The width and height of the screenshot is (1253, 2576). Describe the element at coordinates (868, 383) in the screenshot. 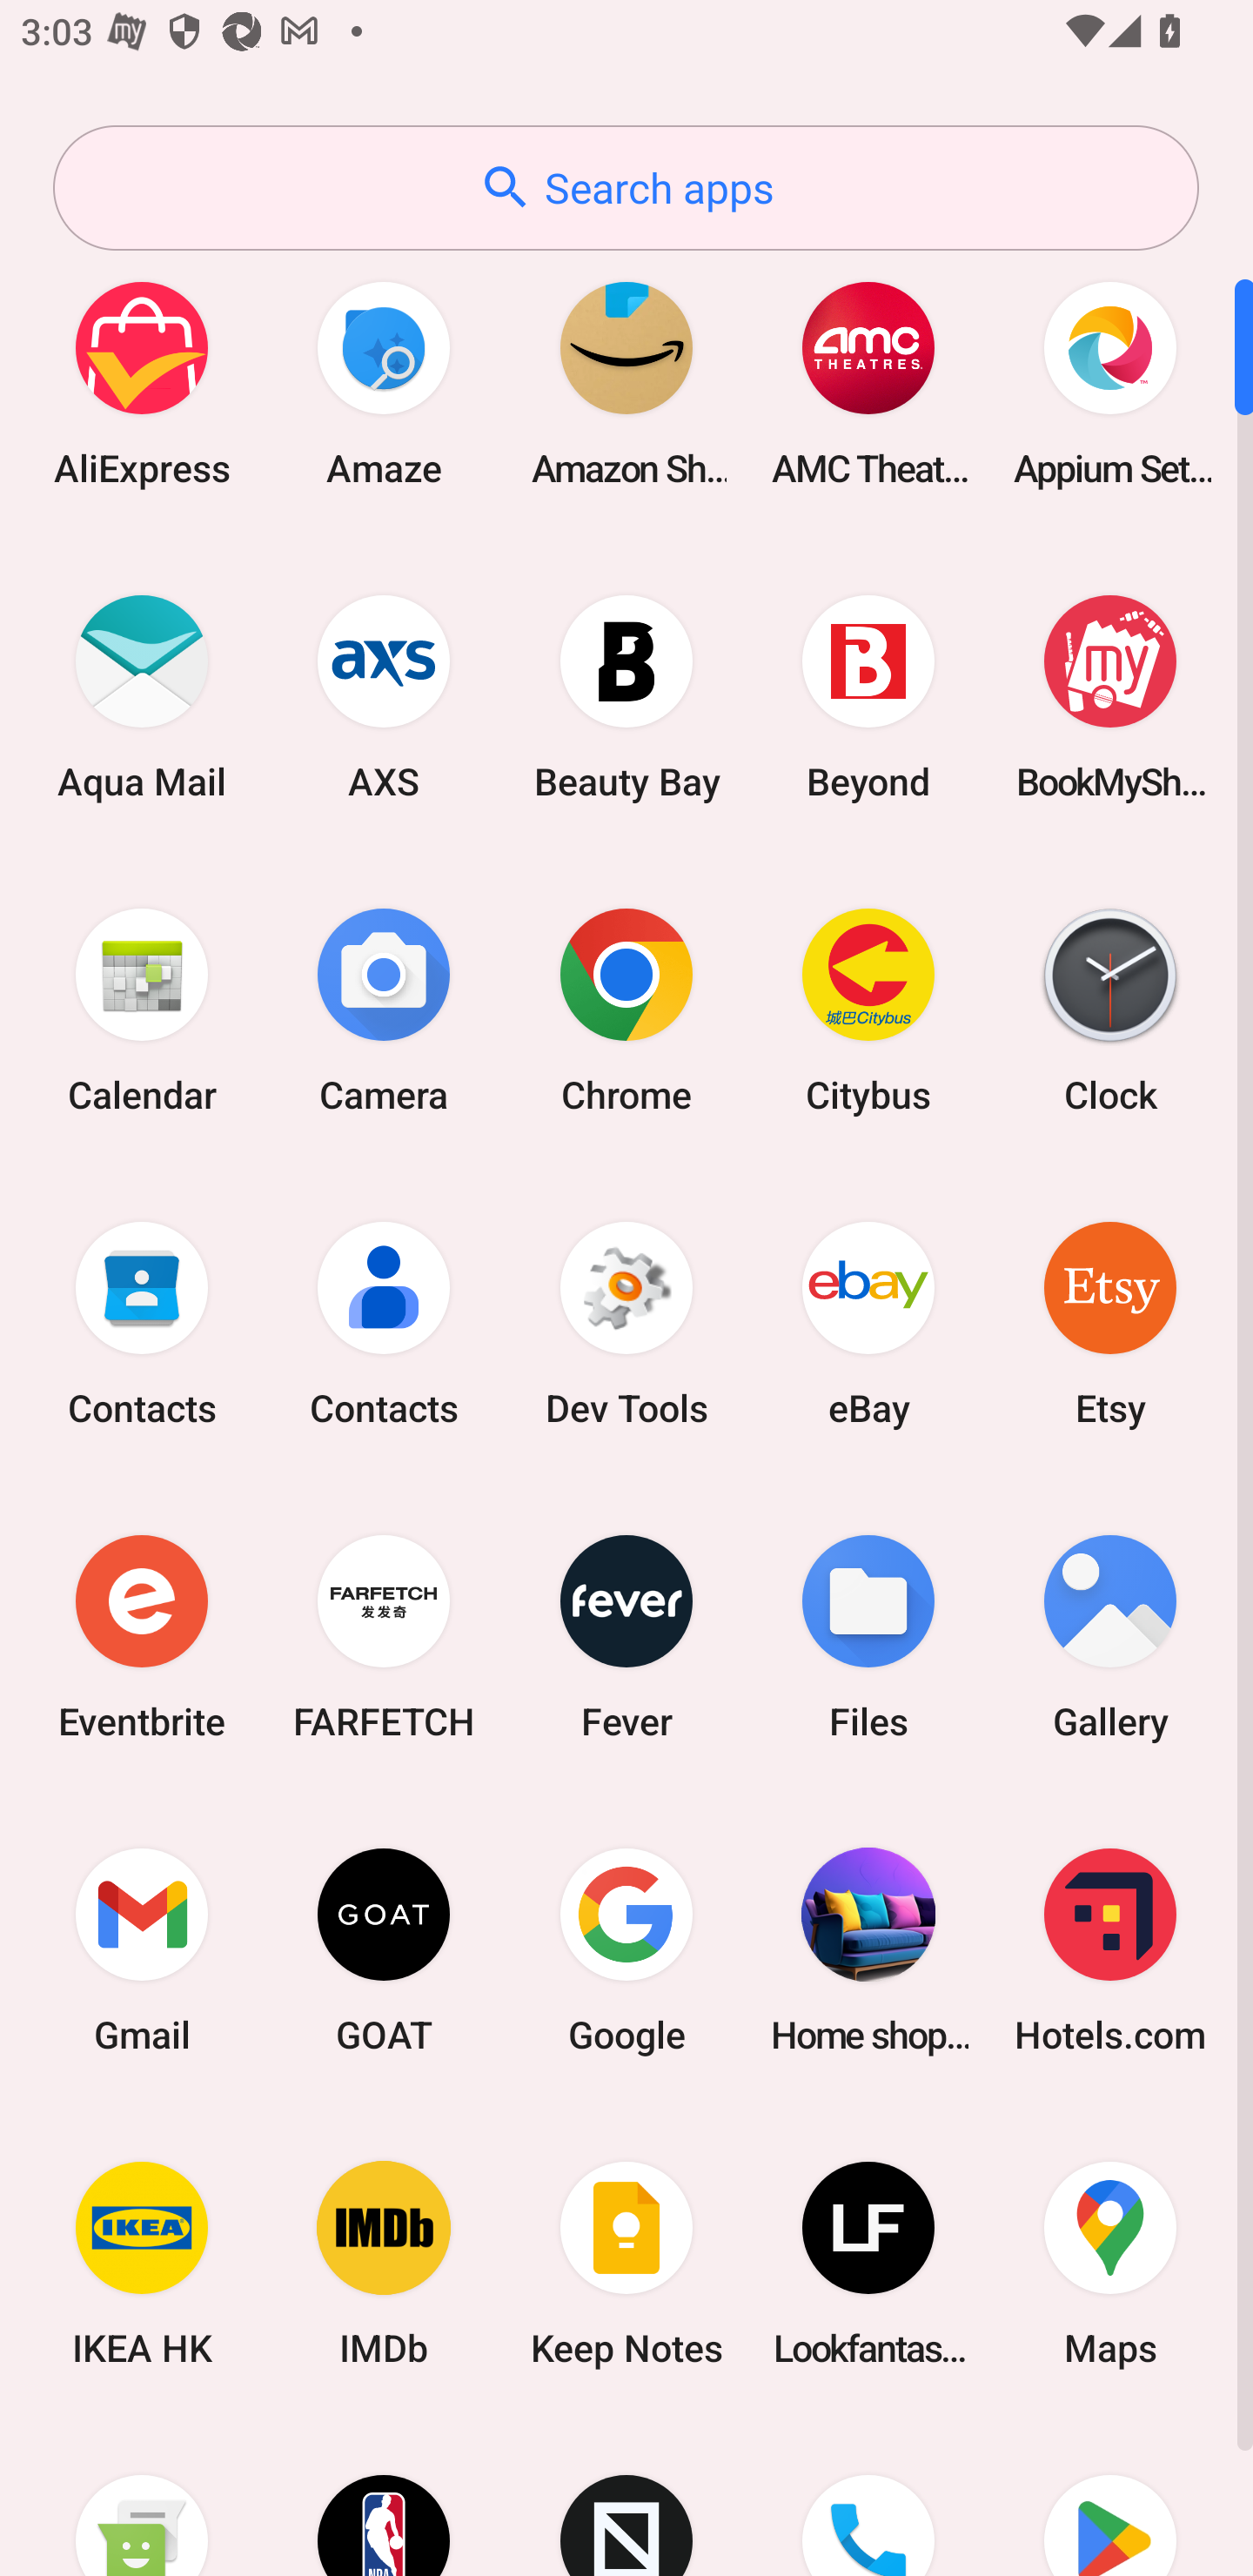

I see `AMC Theatres` at that location.